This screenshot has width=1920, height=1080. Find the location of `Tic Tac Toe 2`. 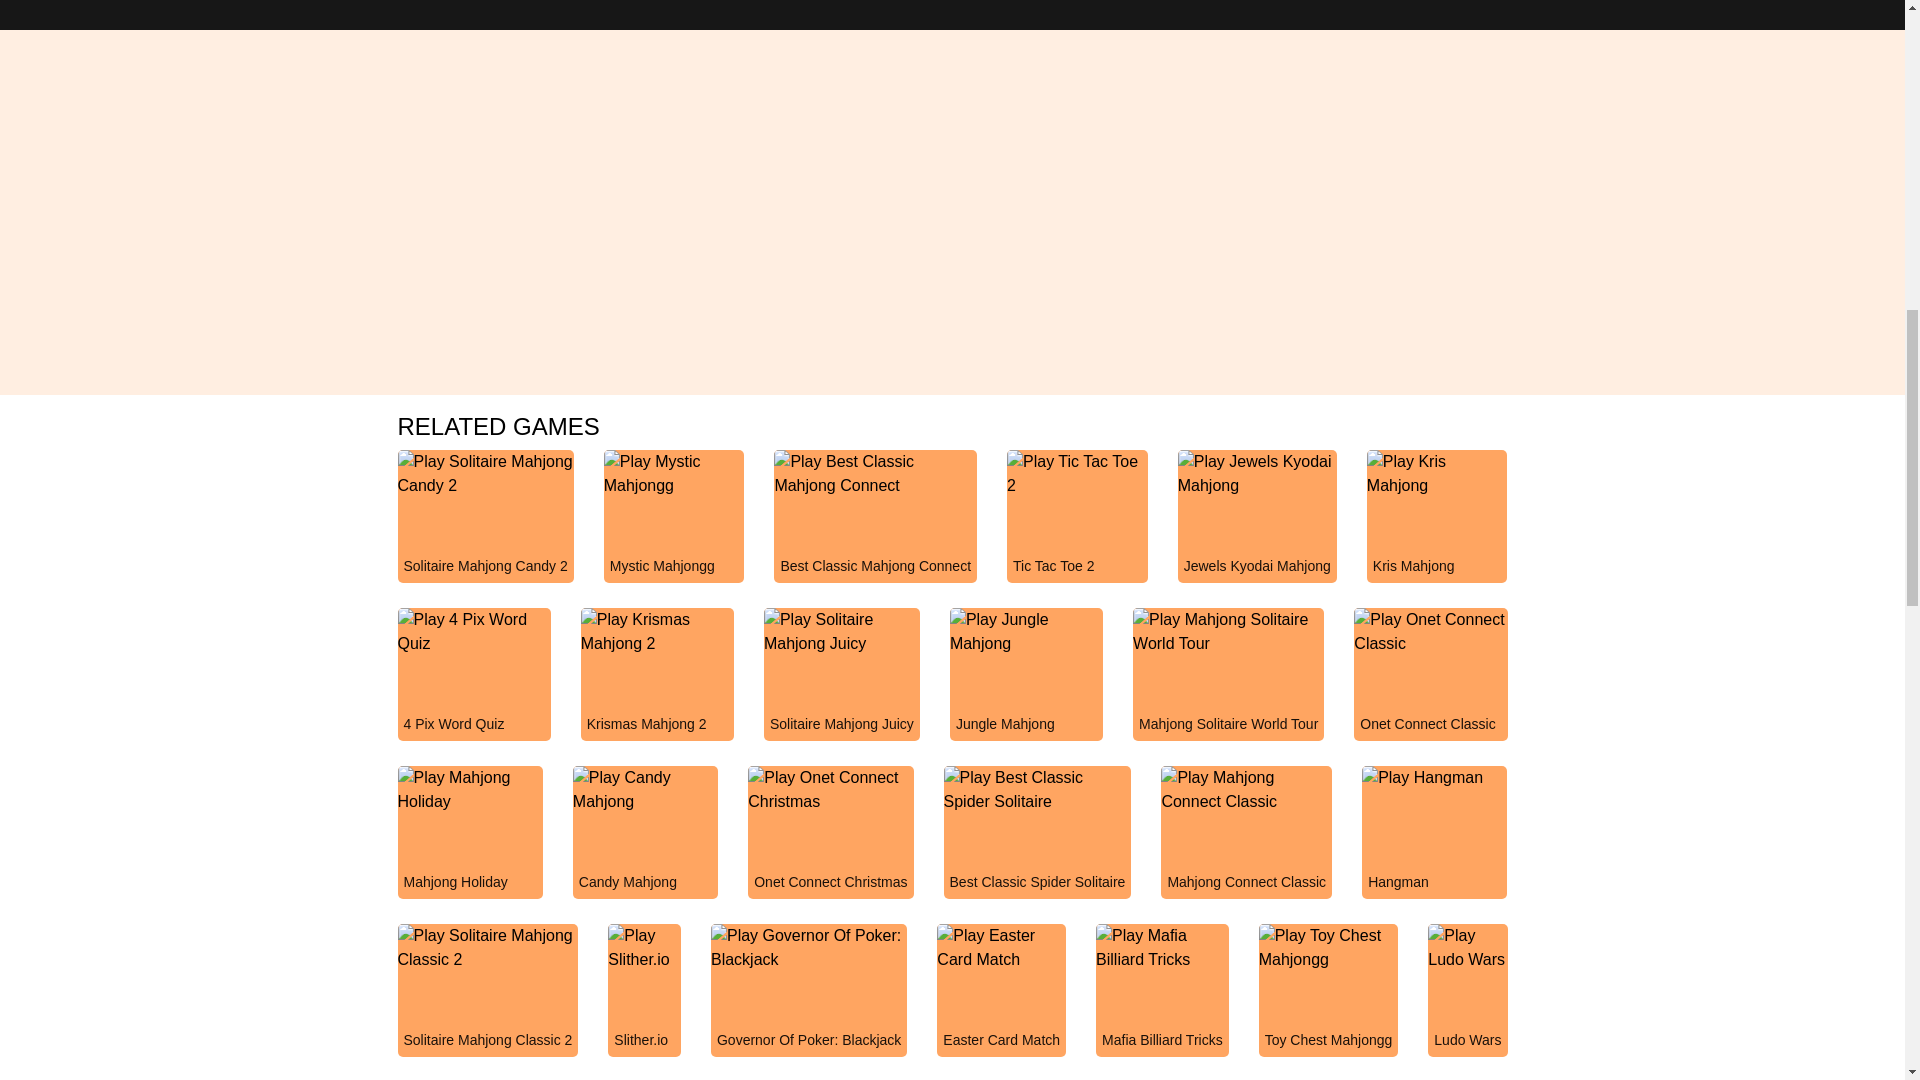

Tic Tac Toe 2 is located at coordinates (1077, 536).